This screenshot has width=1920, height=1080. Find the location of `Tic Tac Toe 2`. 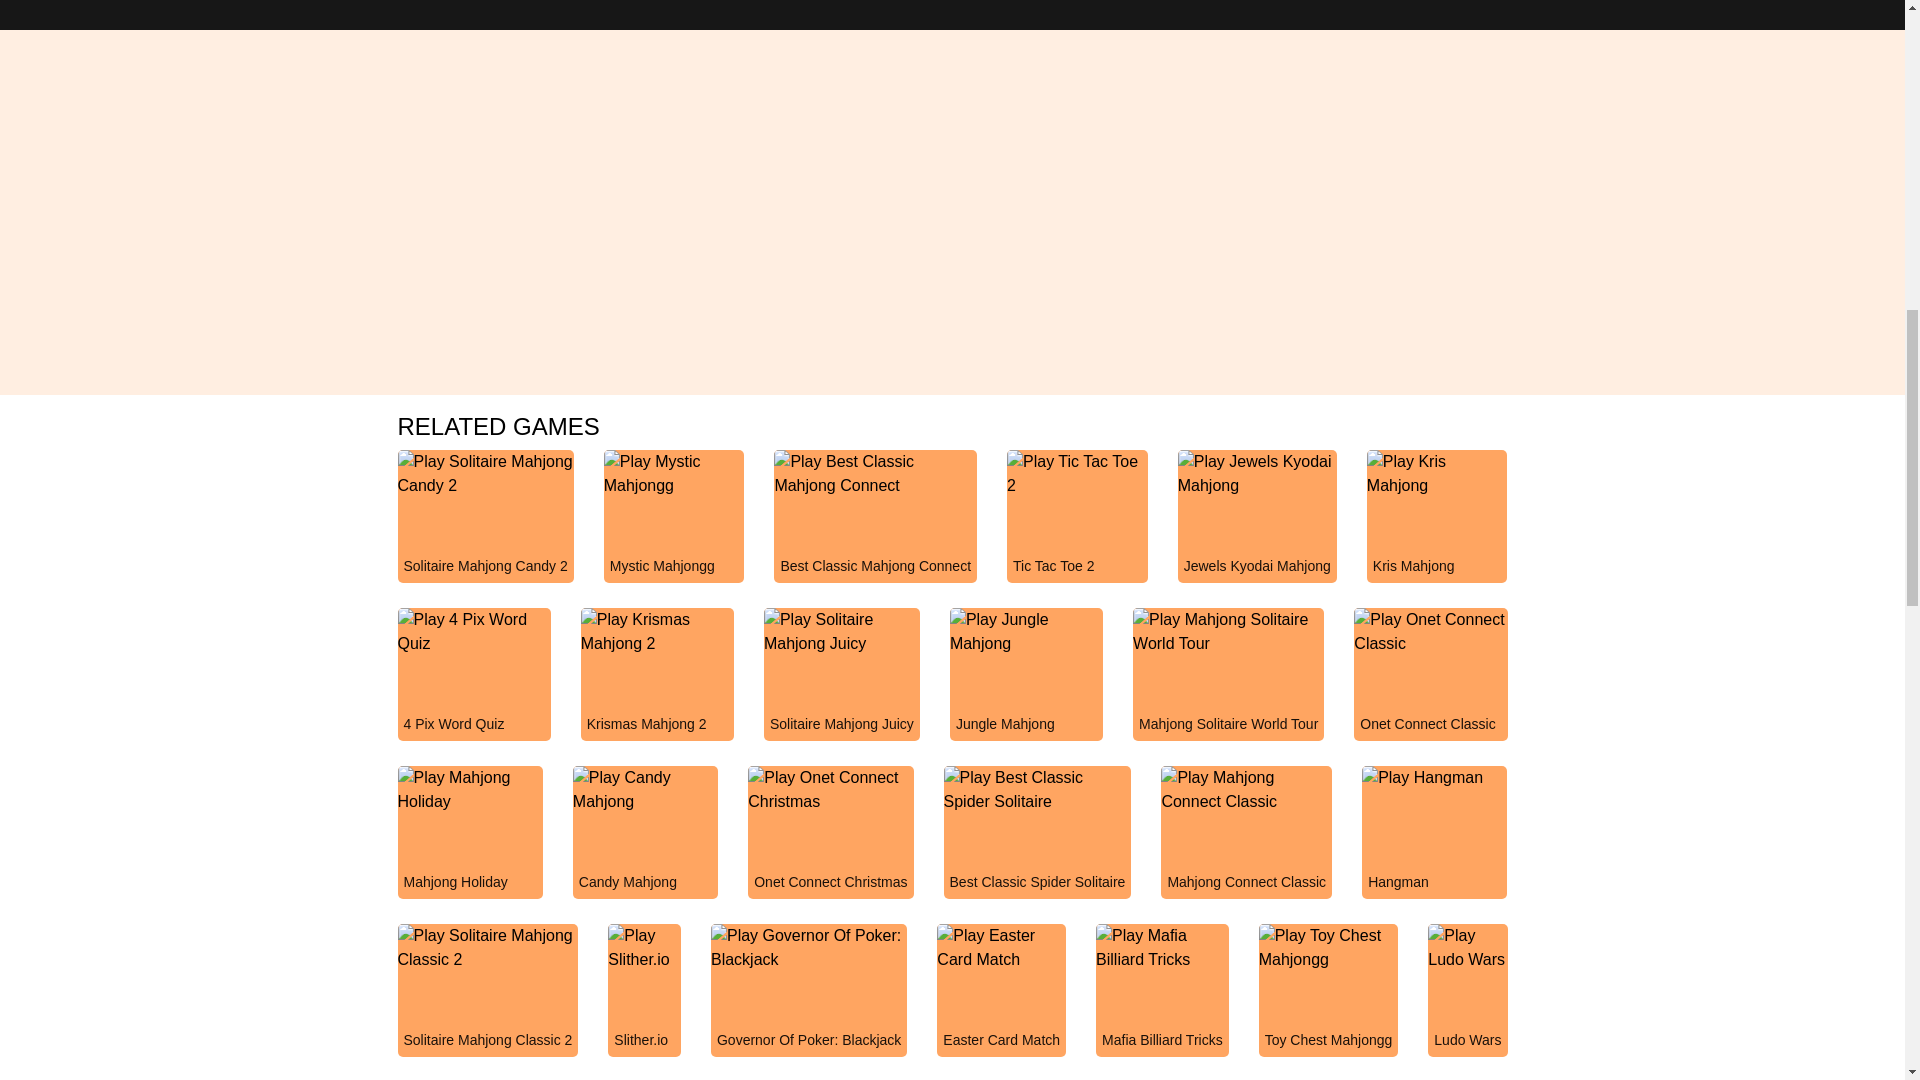

Tic Tac Toe 2 is located at coordinates (1077, 536).